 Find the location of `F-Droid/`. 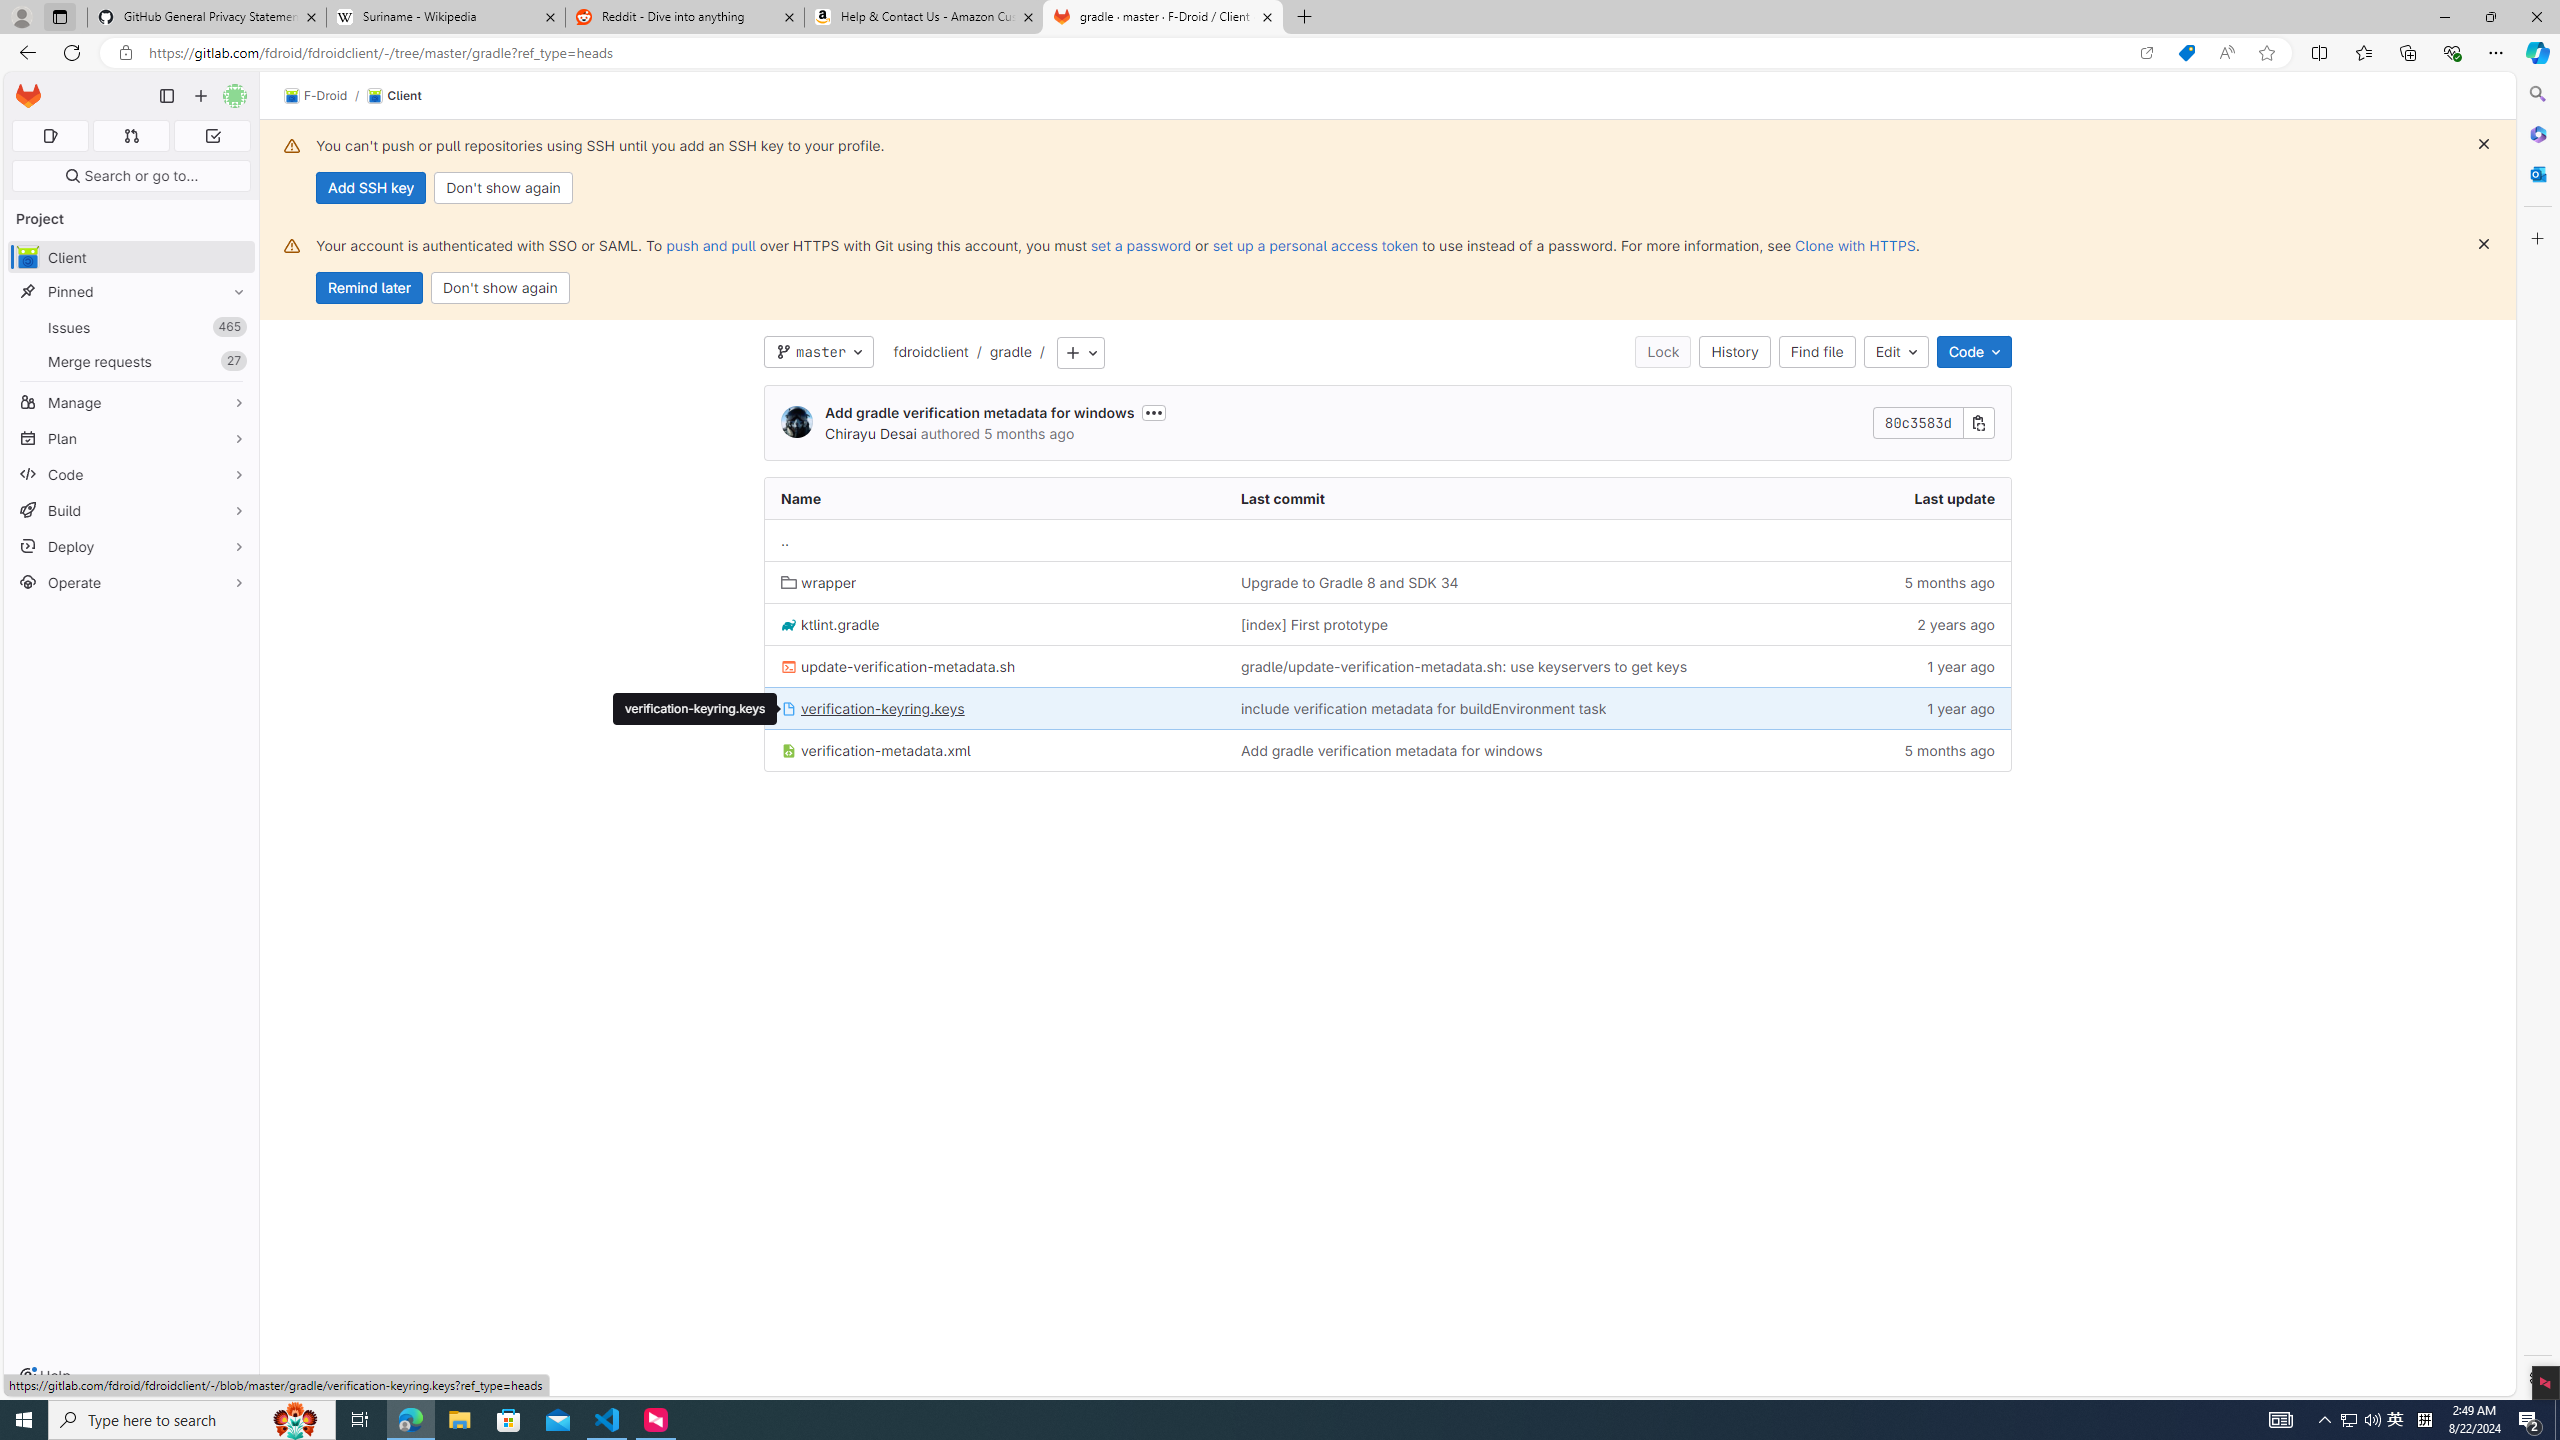

F-Droid/ is located at coordinates (326, 96).